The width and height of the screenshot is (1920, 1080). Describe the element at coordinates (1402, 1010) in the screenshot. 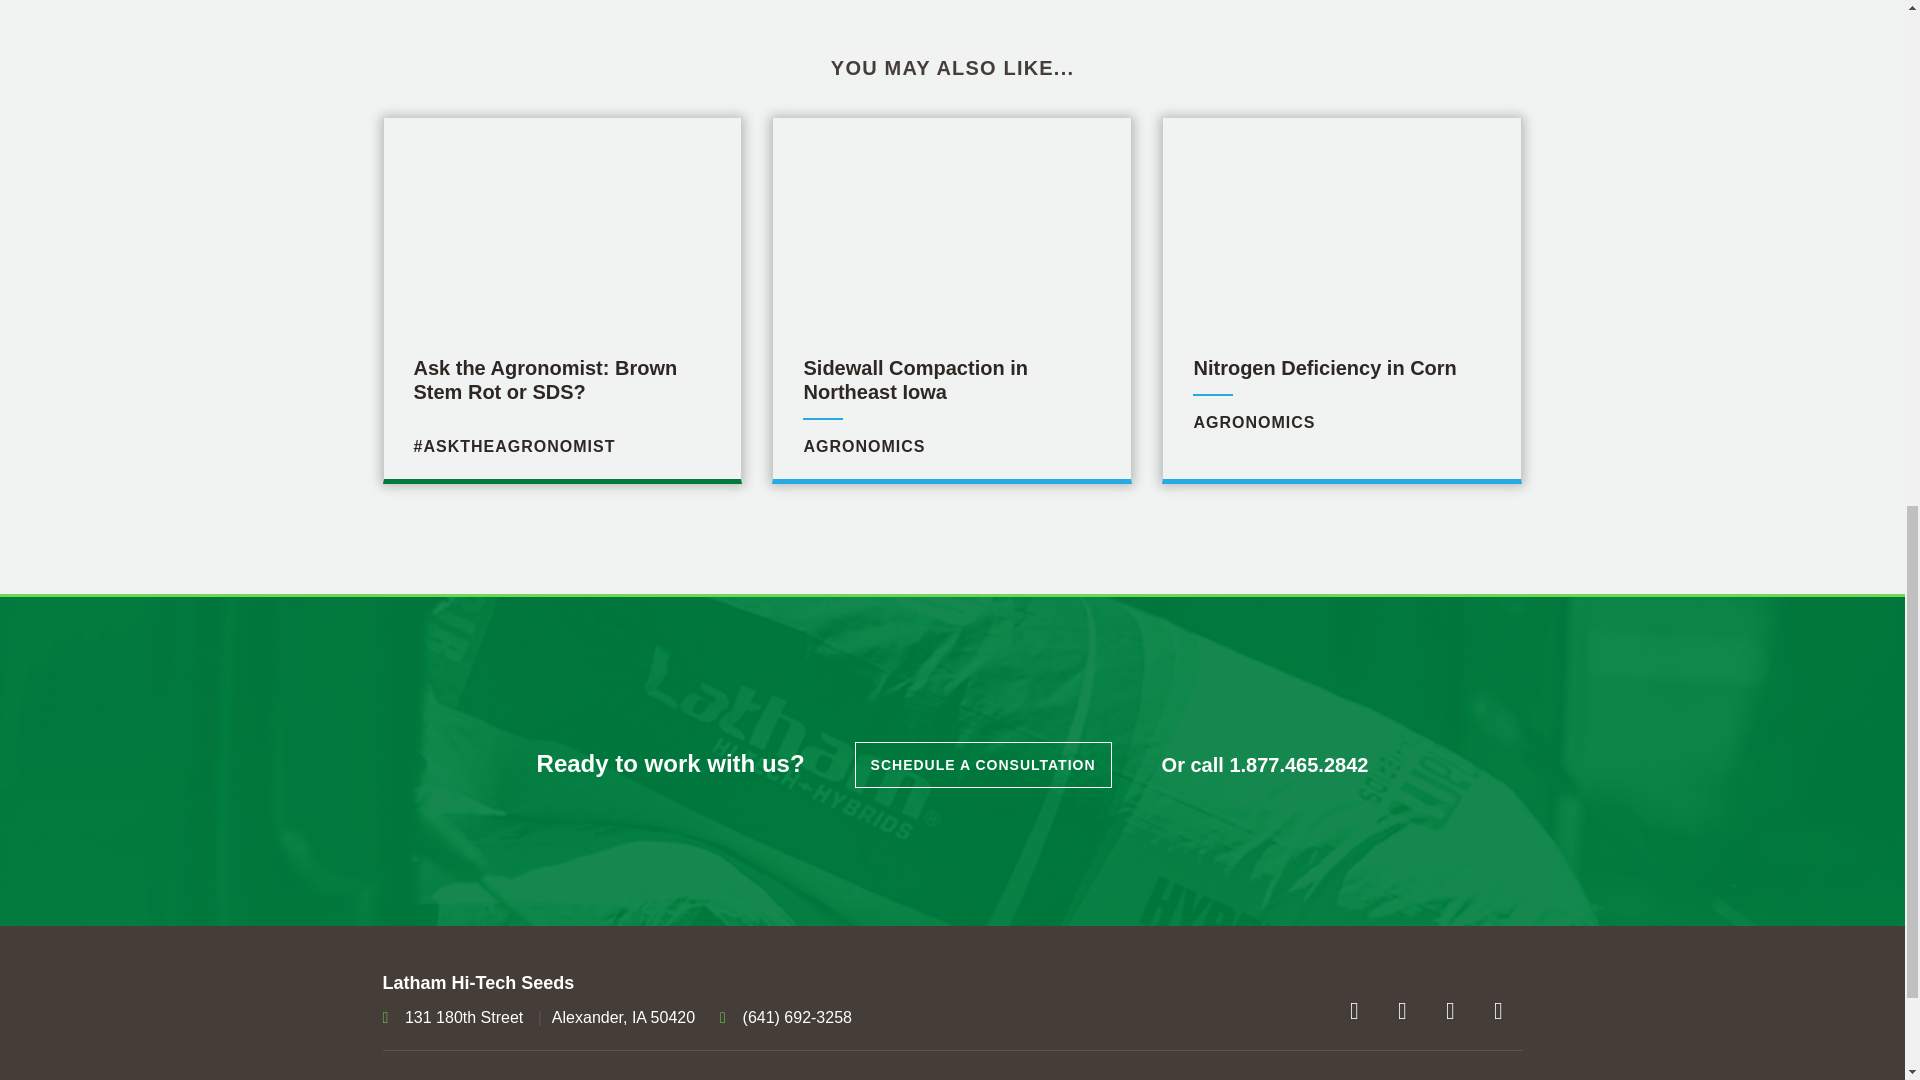

I see `Twitter` at that location.